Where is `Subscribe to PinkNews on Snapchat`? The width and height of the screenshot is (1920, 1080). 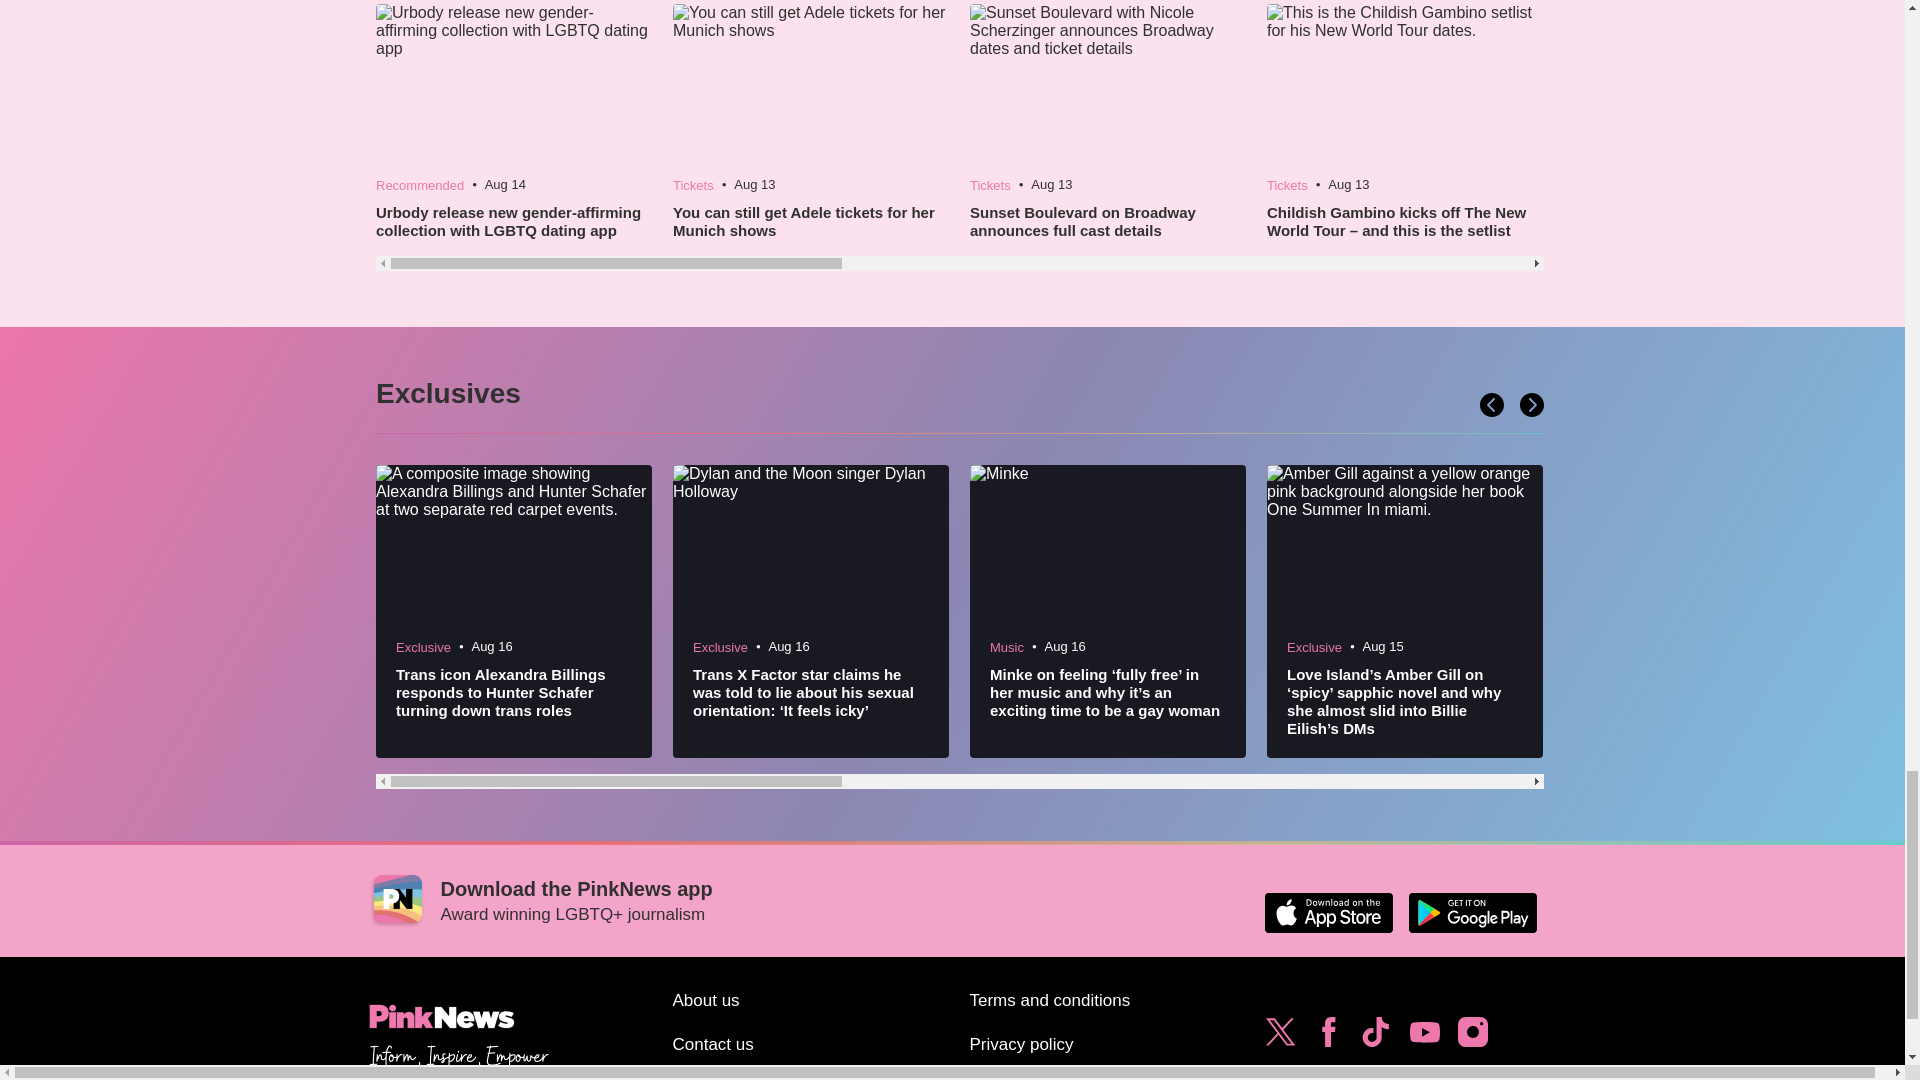 Subscribe to PinkNews on Snapchat is located at coordinates (1280, 1070).